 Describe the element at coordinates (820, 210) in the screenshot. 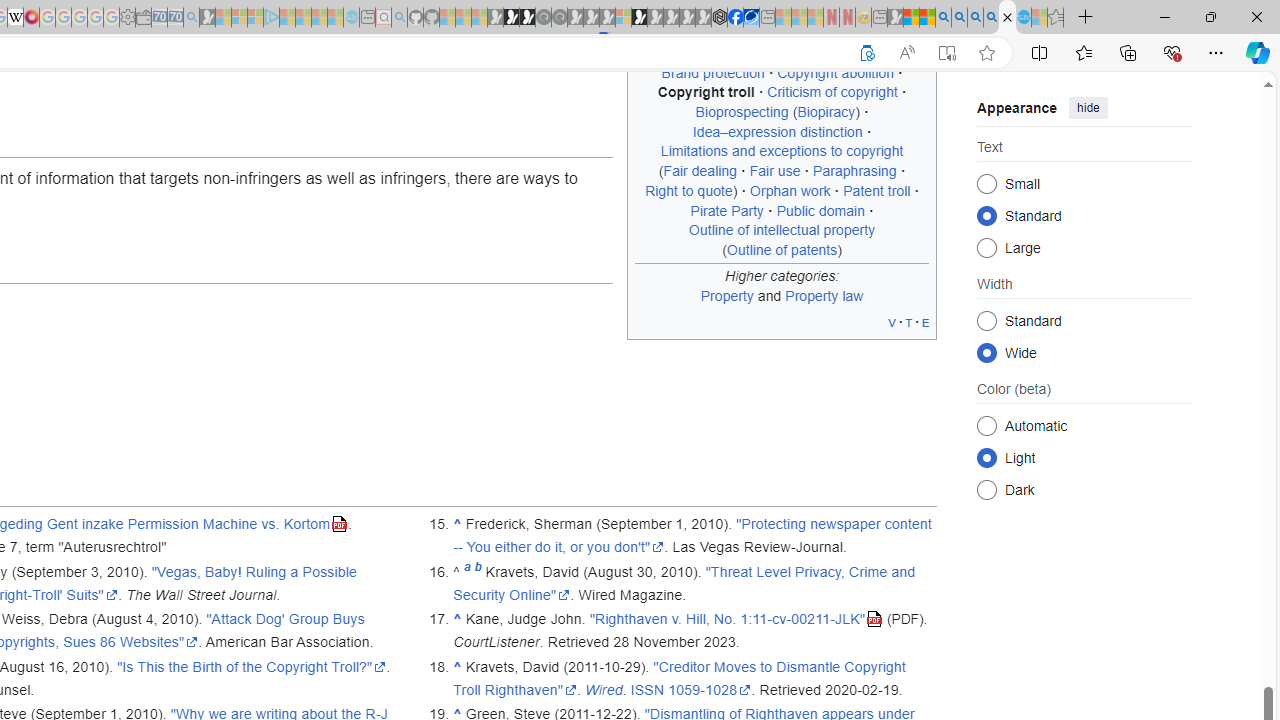

I see `Public domain` at that location.